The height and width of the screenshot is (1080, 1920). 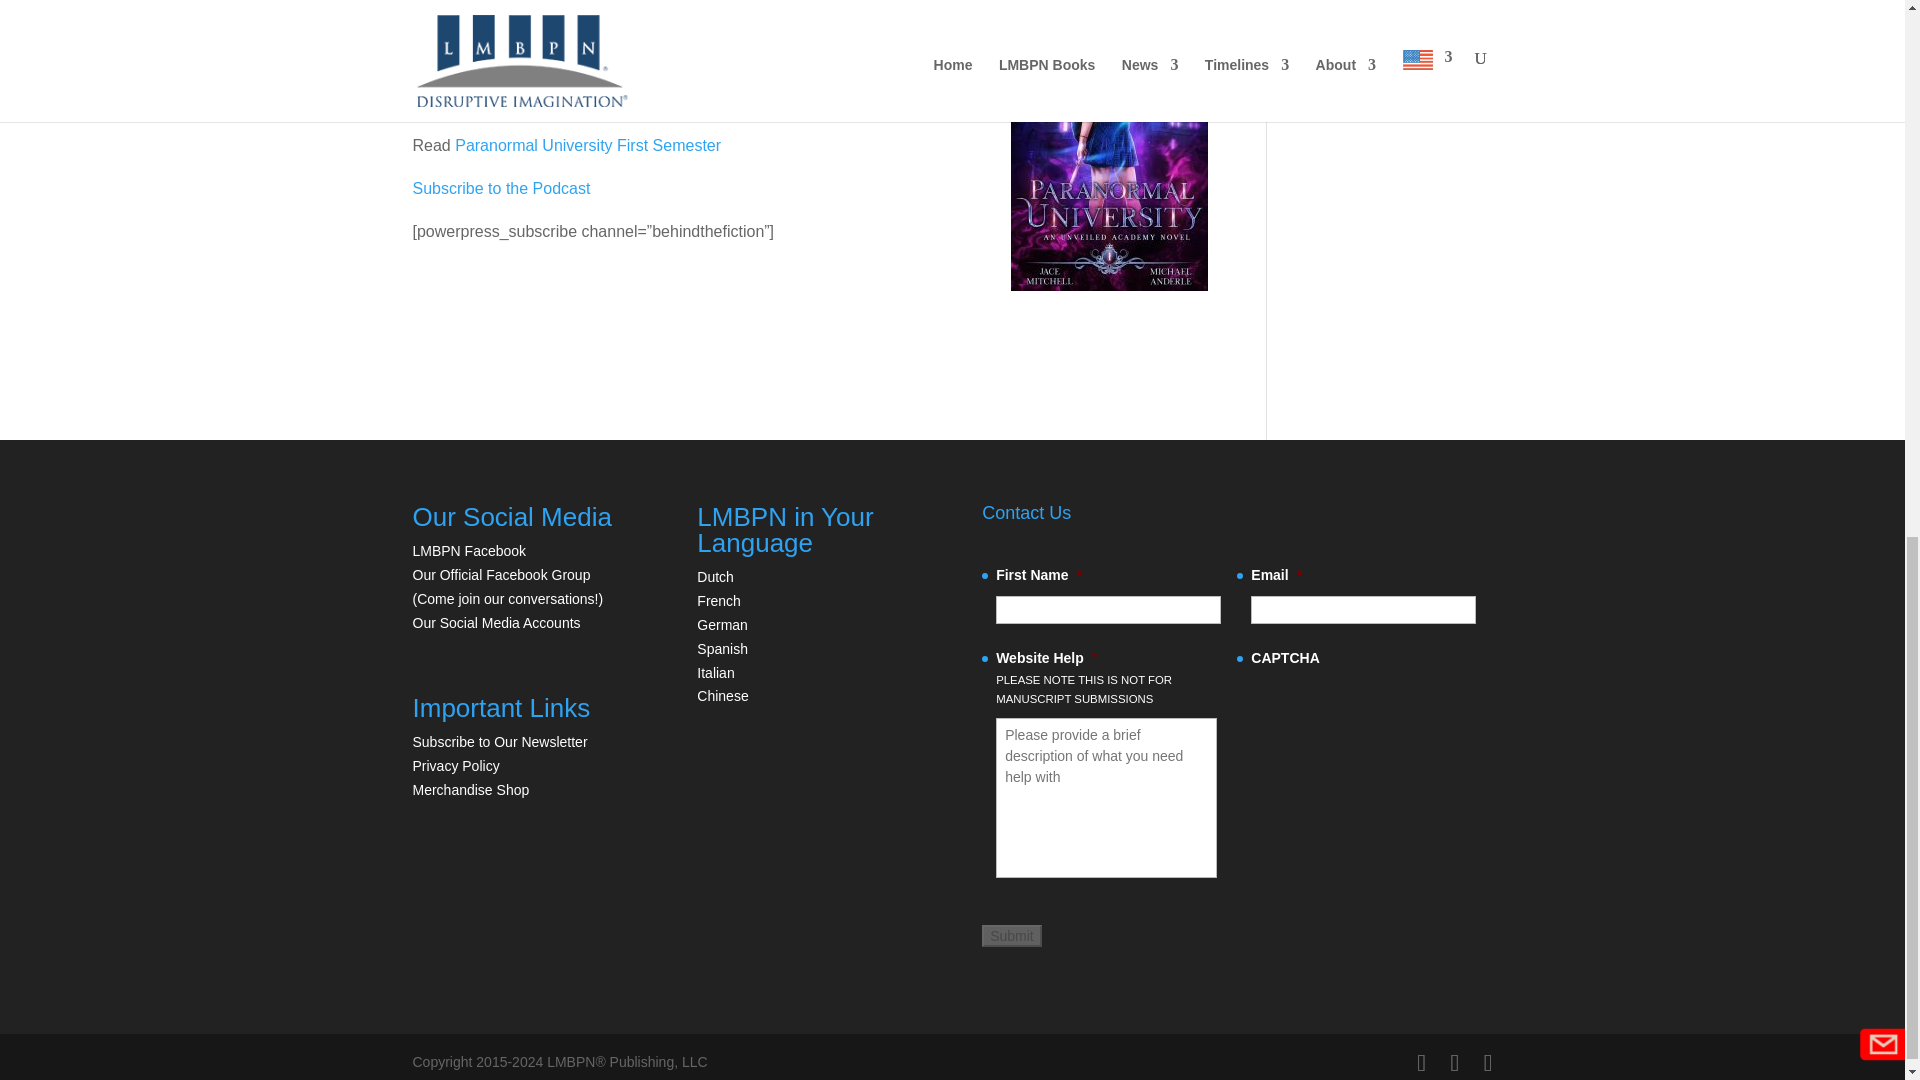 I want to click on Paranormal University First Semester, so click(x=588, y=146).